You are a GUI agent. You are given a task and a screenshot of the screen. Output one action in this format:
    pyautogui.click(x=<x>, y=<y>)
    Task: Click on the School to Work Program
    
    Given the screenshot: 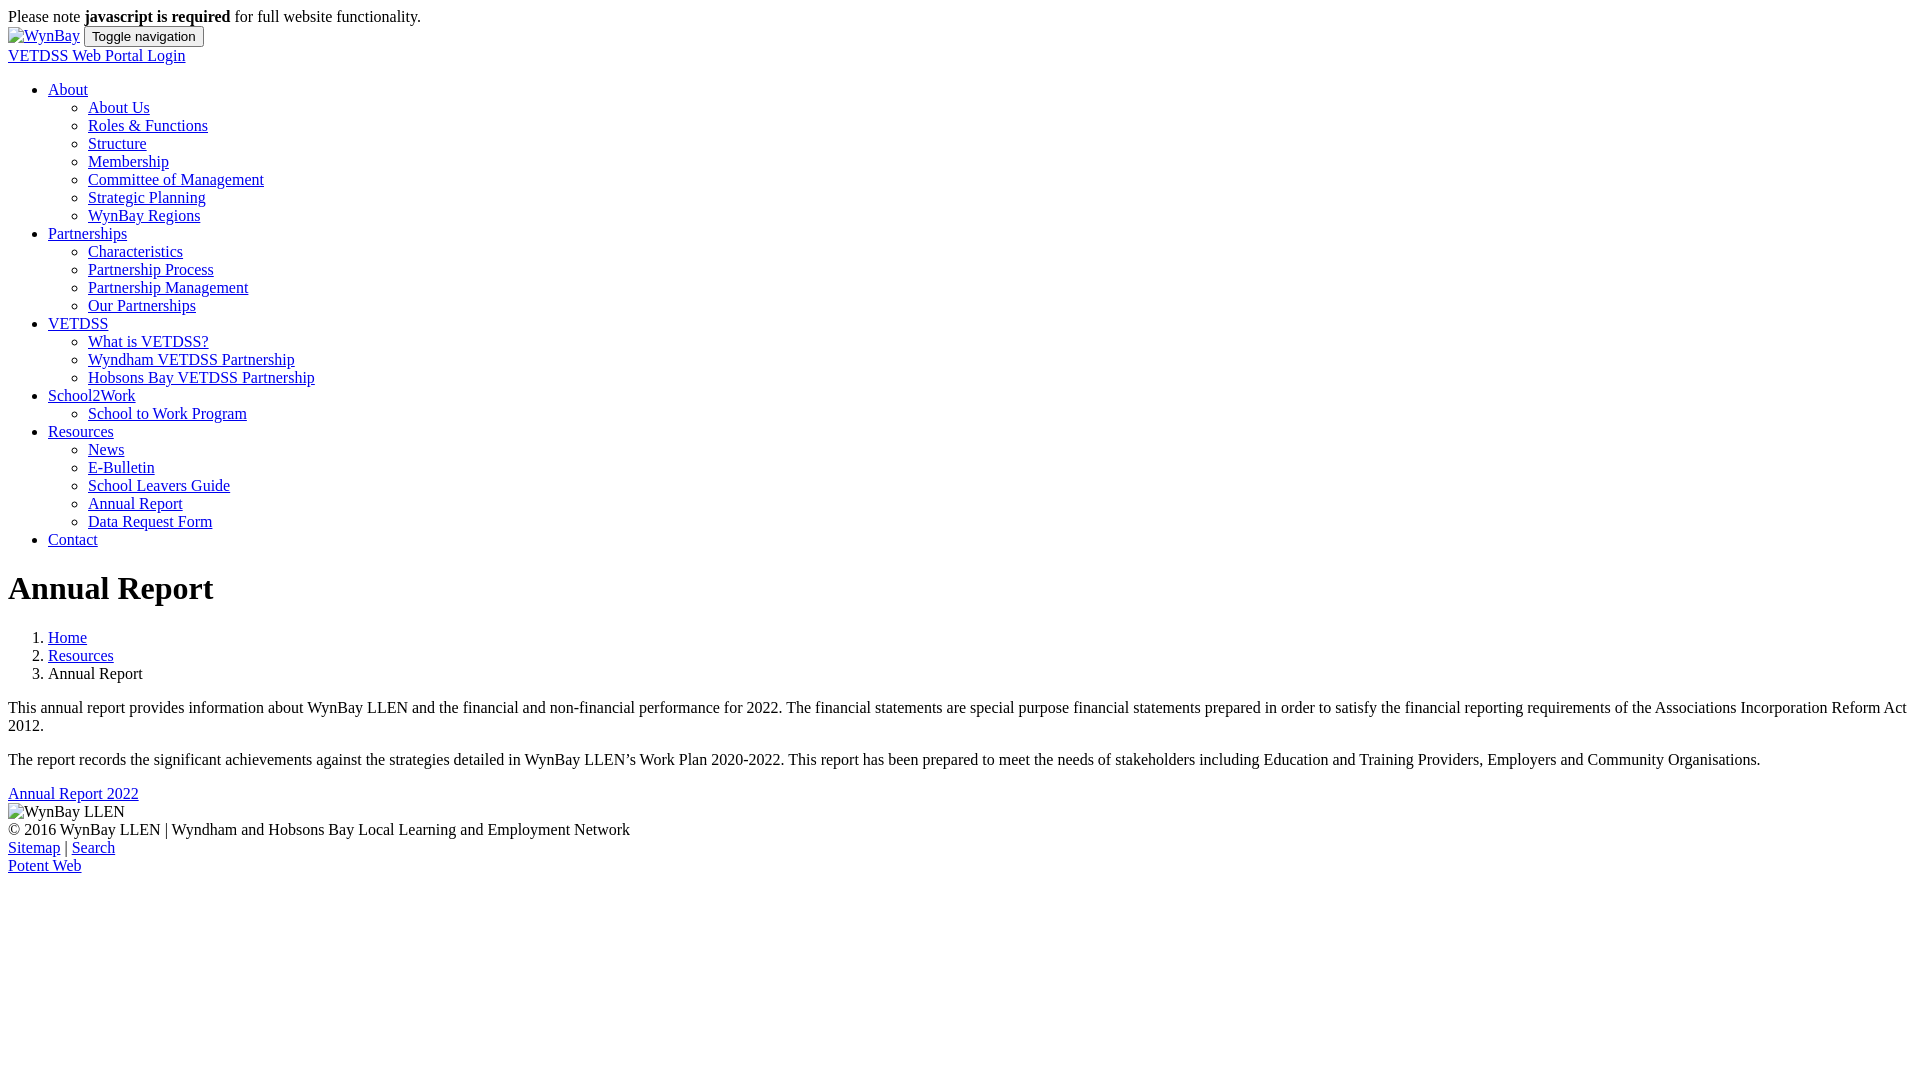 What is the action you would take?
    pyautogui.click(x=167, y=414)
    